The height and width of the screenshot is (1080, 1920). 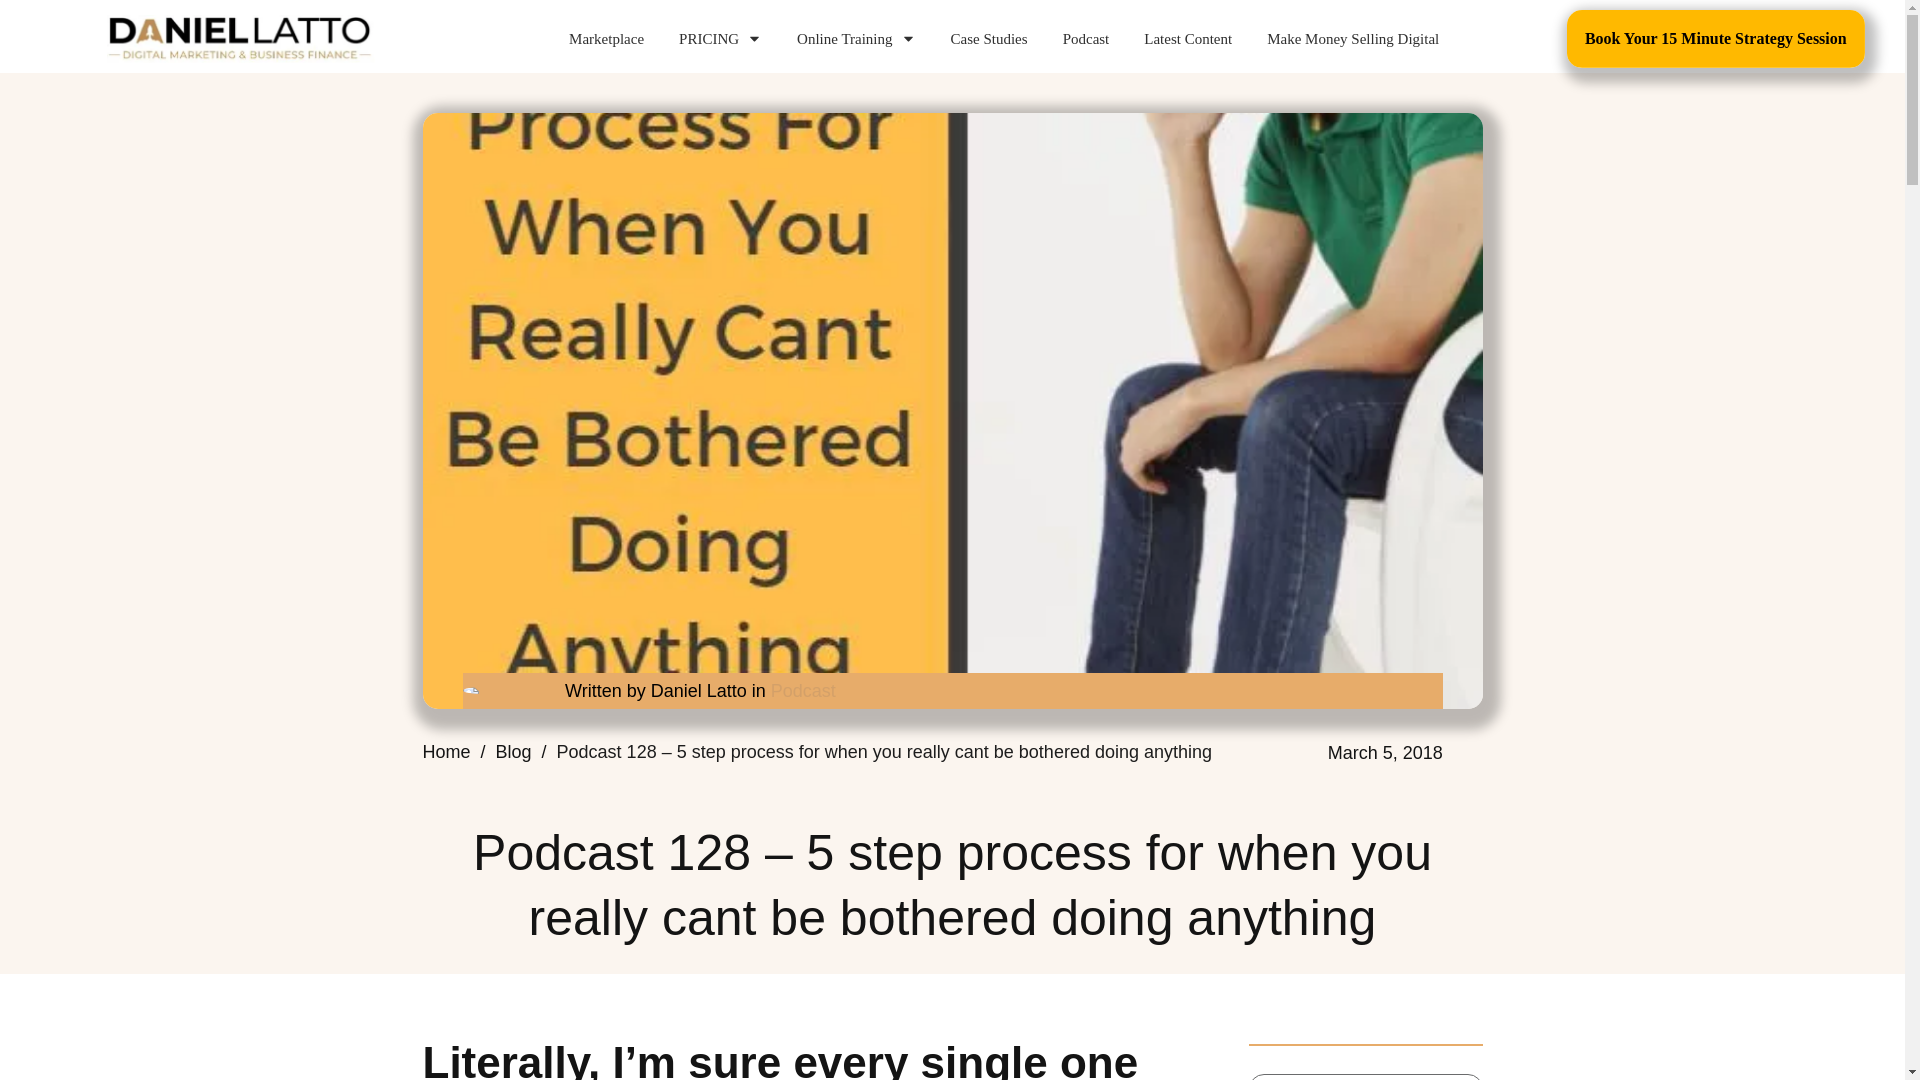 What do you see at coordinates (803, 690) in the screenshot?
I see `Podcast` at bounding box center [803, 690].